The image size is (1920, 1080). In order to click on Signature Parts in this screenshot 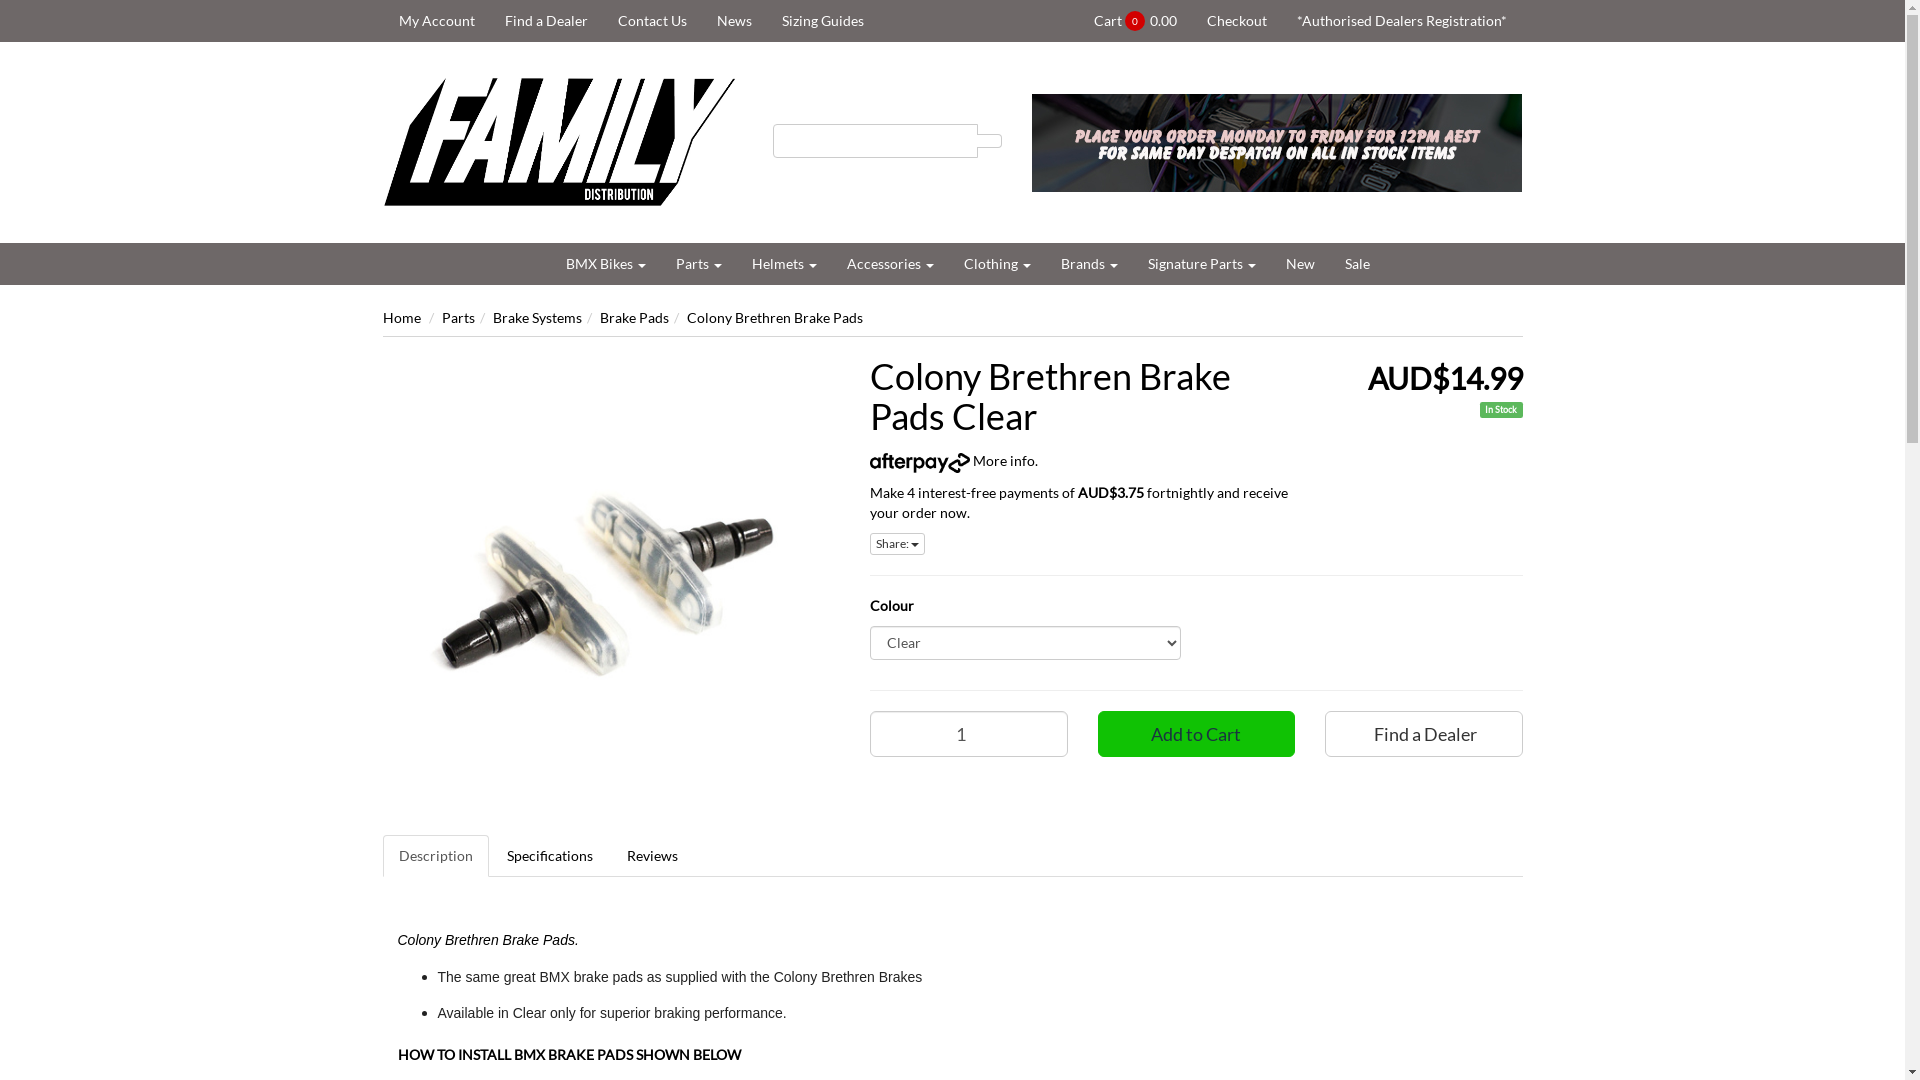, I will do `click(1201, 264)`.